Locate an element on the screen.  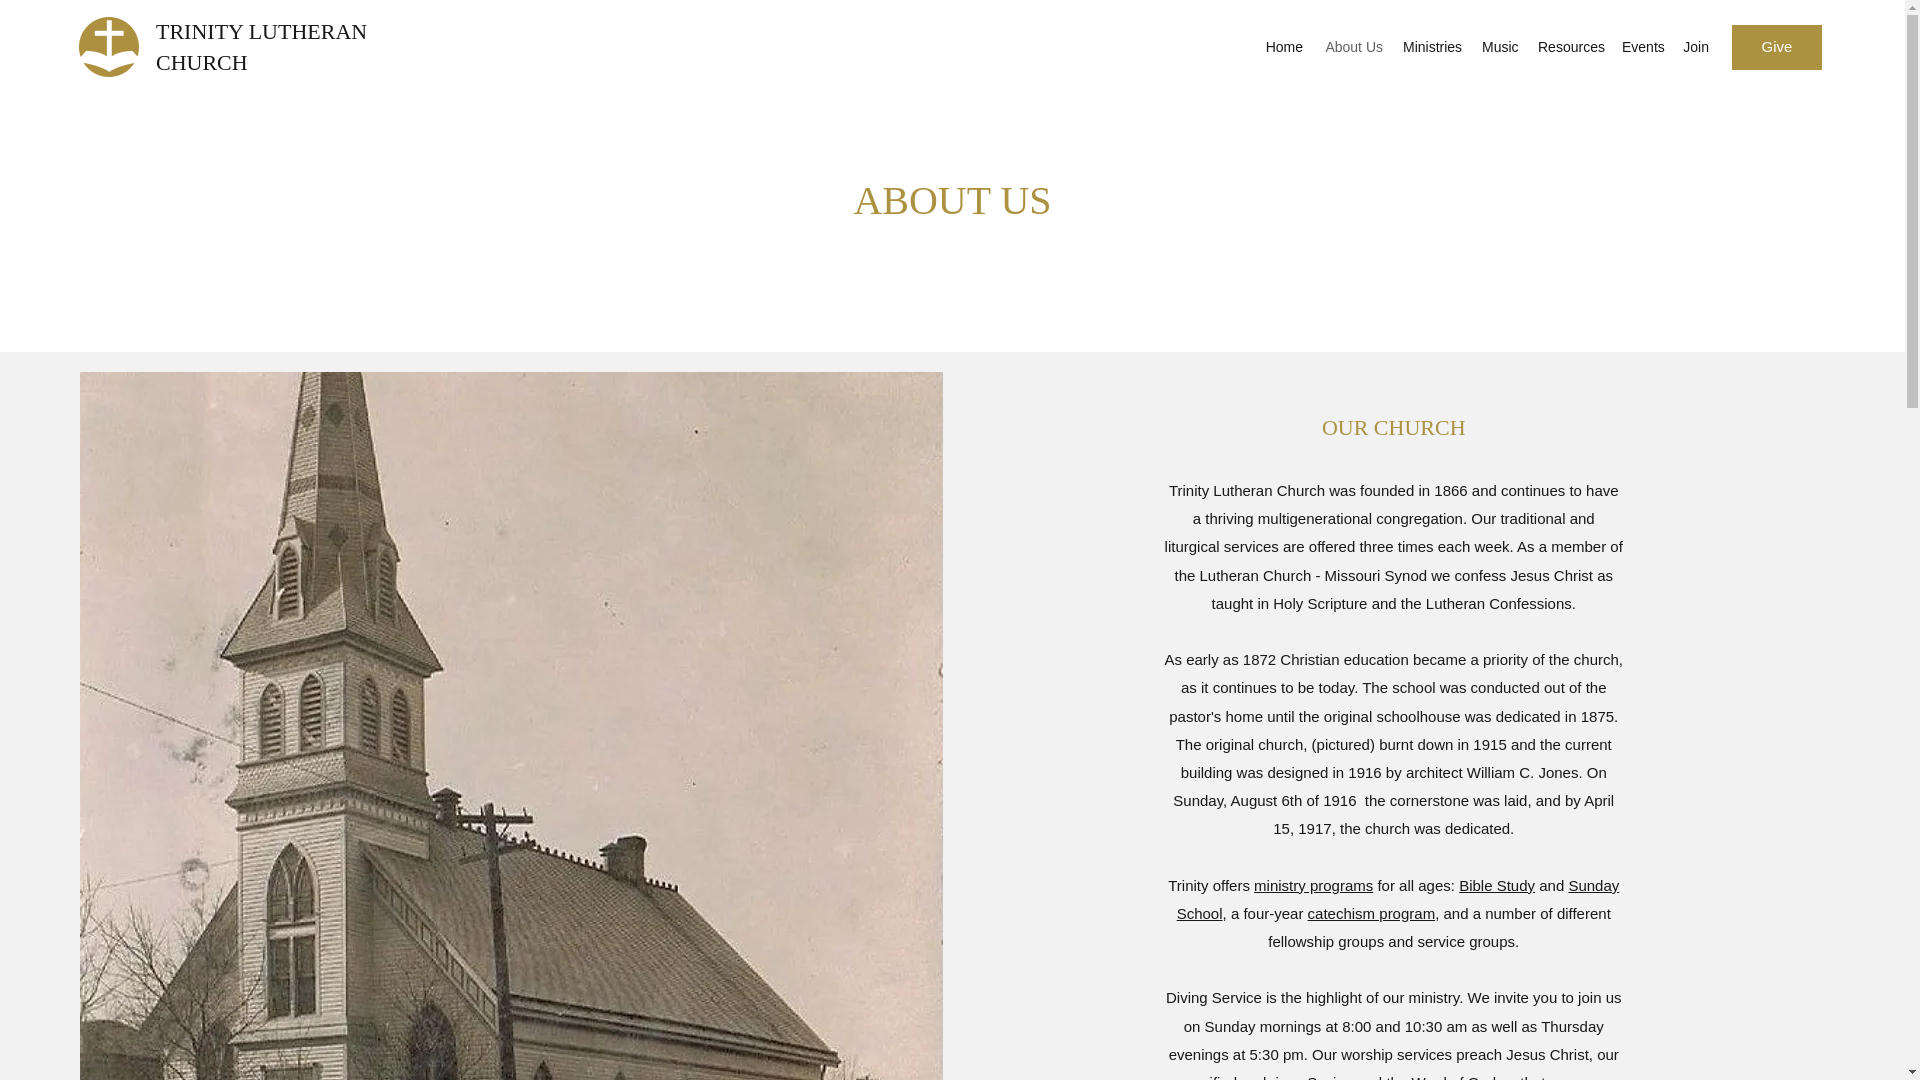
Sunday School is located at coordinates (1398, 899).